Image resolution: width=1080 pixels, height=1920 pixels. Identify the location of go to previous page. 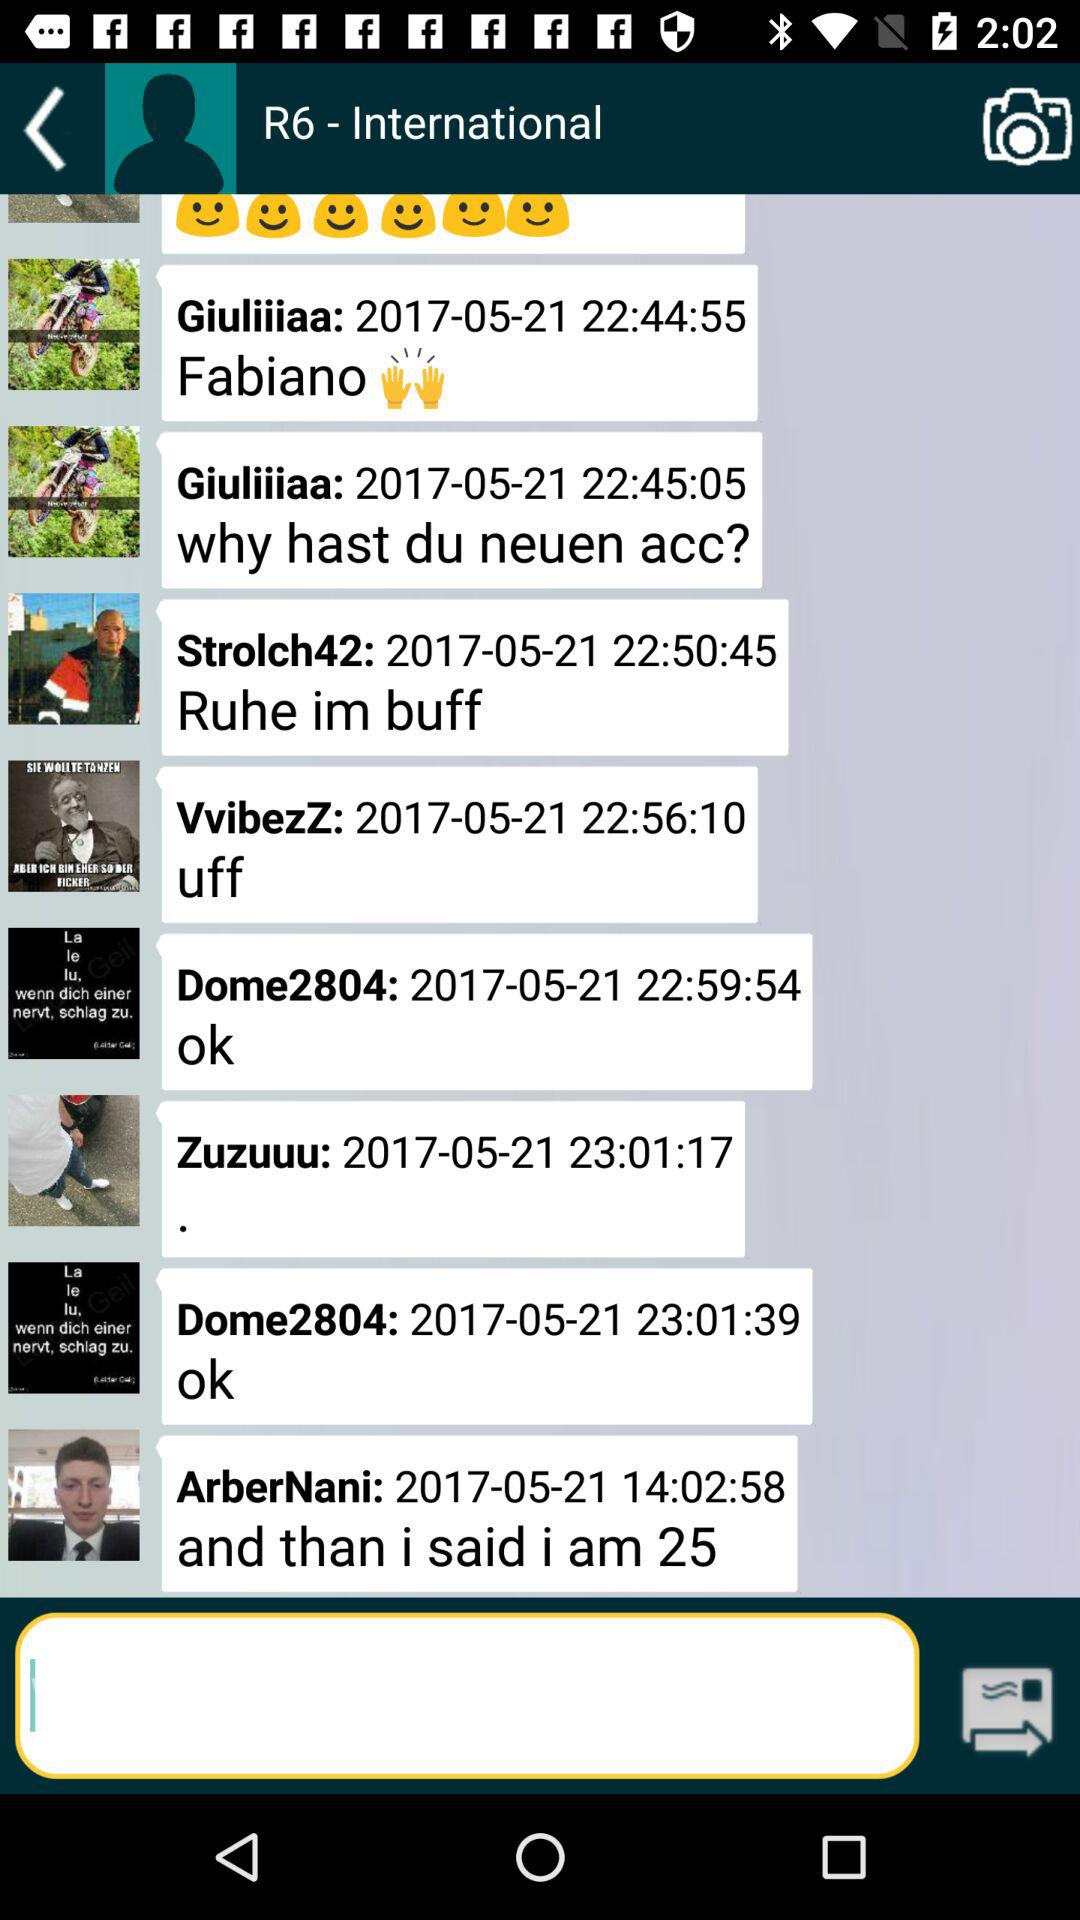
(52, 128).